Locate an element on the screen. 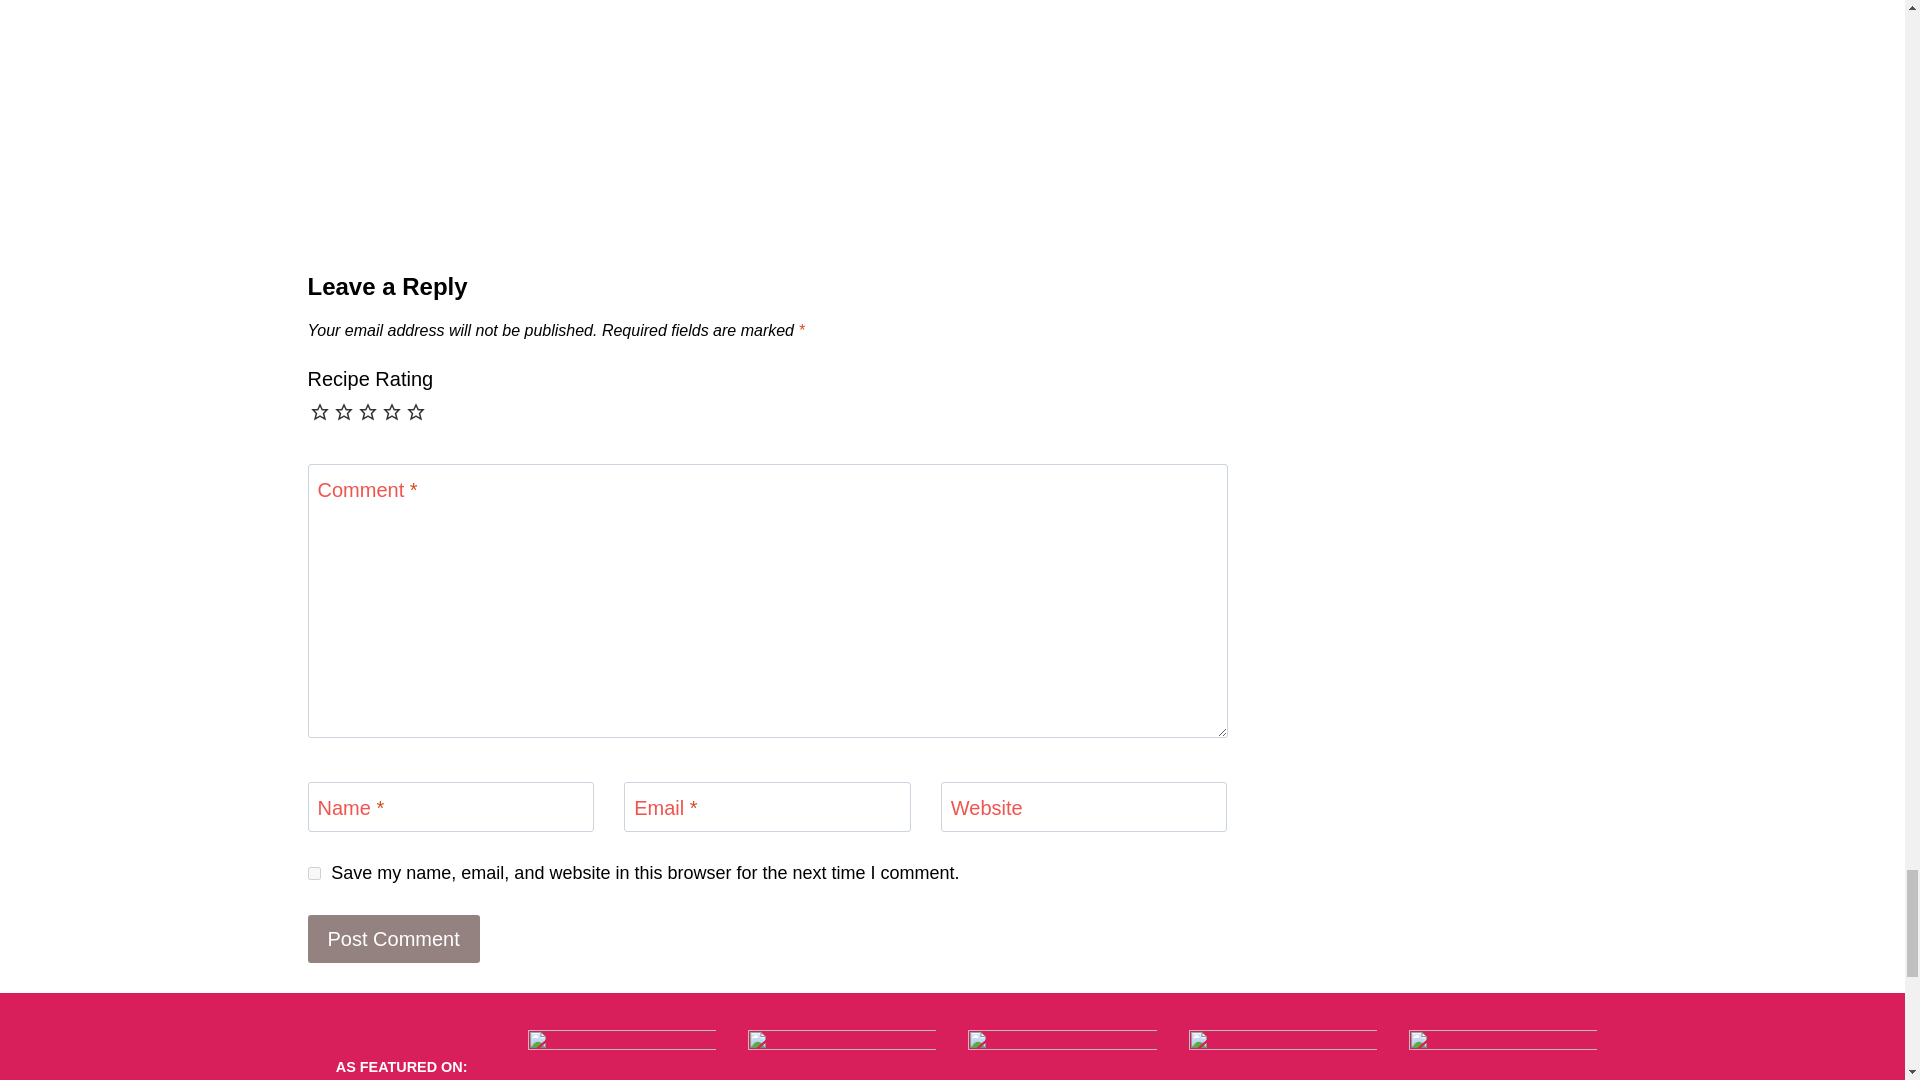 The height and width of the screenshot is (1080, 1920). Post Comment is located at coordinates (394, 938).